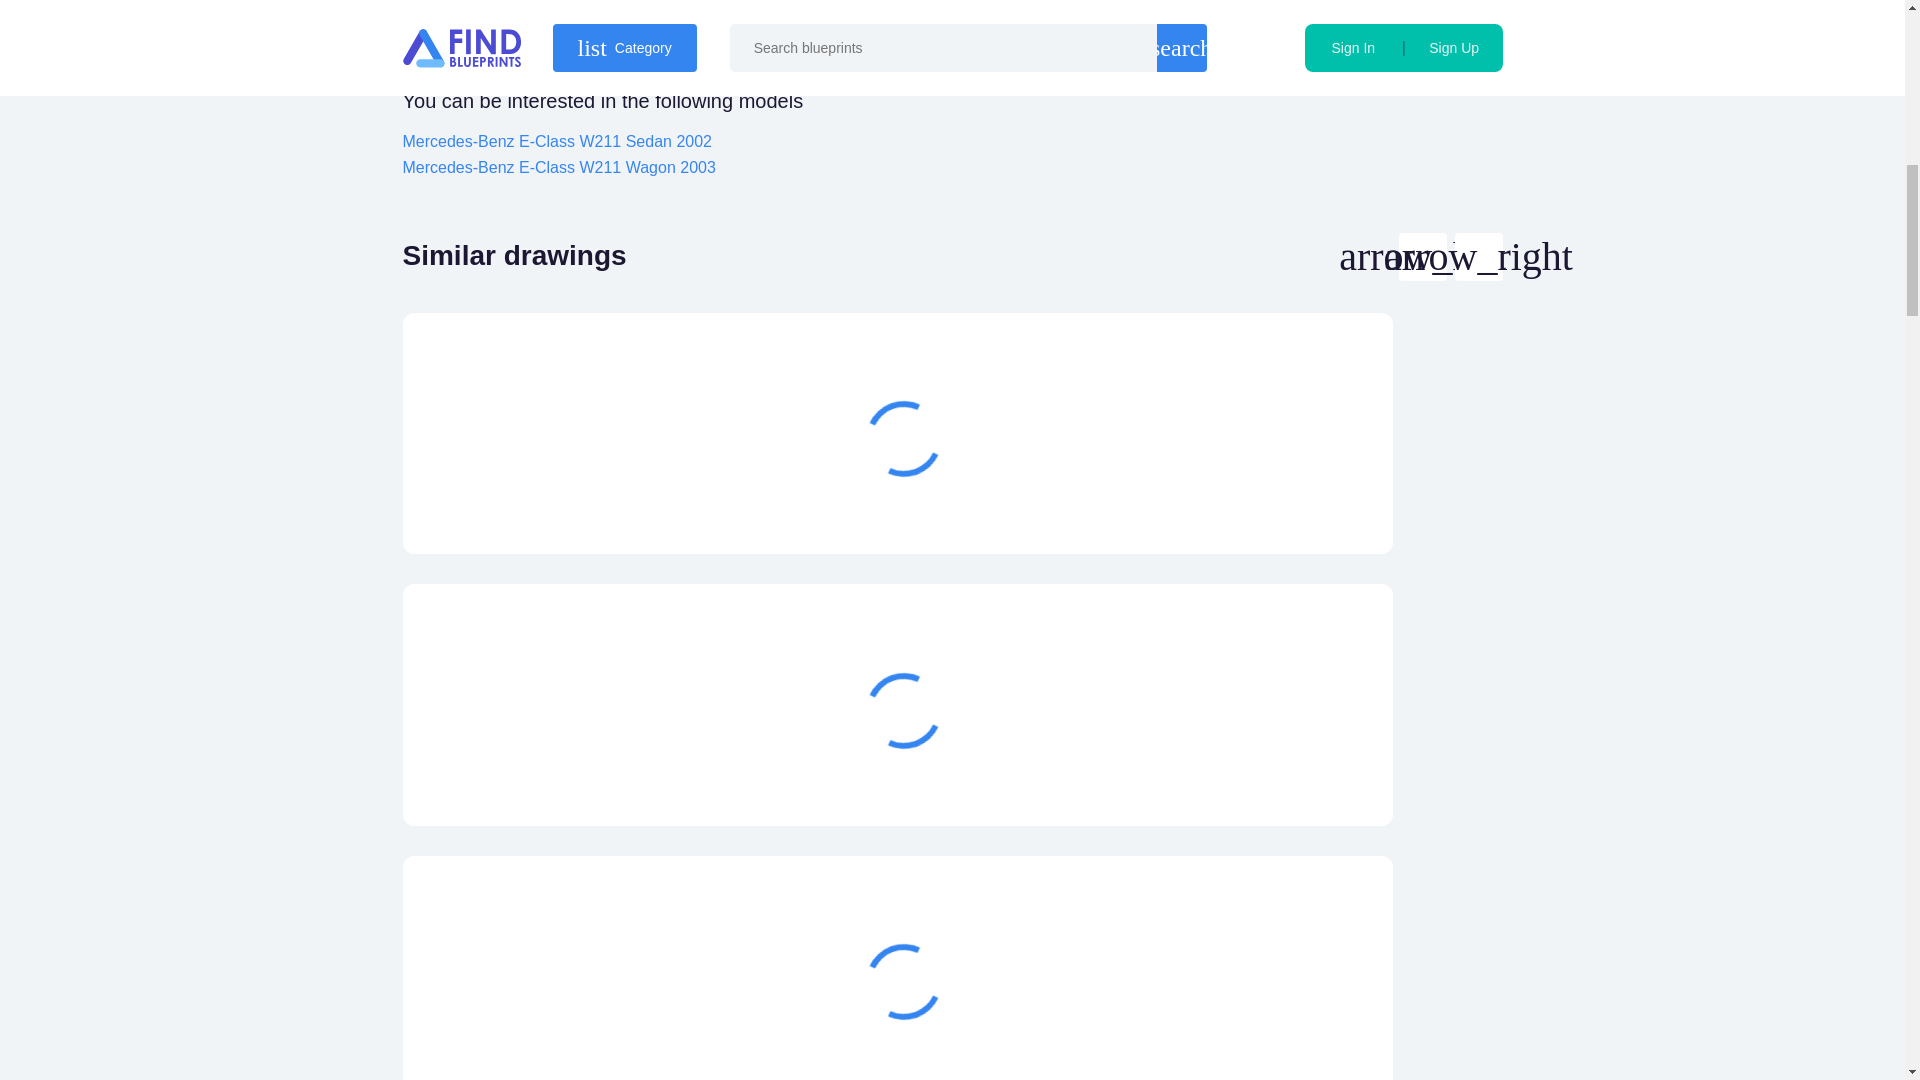  I want to click on Mercedes-Benz E-Class W211 Sedan 2002, so click(556, 141).